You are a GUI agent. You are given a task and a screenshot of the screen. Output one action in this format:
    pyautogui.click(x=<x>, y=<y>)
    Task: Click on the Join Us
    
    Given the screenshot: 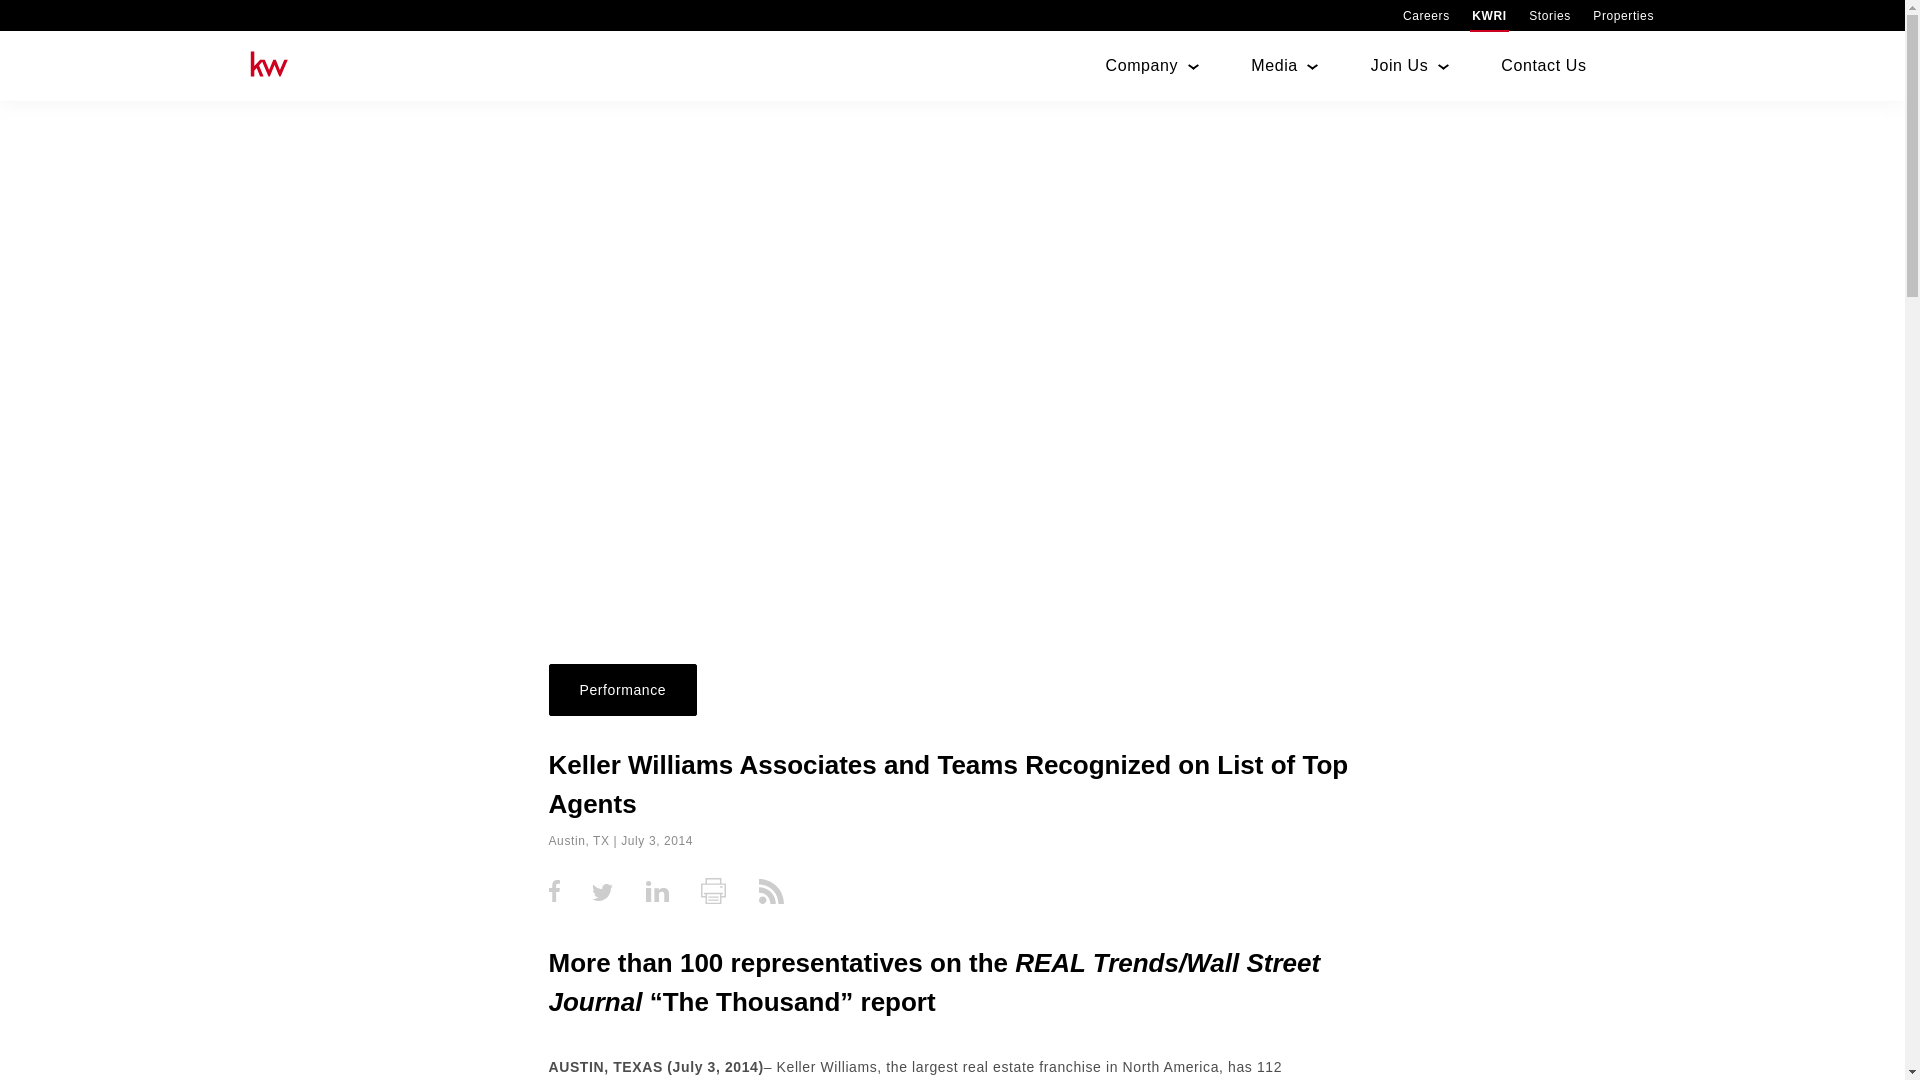 What is the action you would take?
    pyautogui.click(x=1399, y=66)
    